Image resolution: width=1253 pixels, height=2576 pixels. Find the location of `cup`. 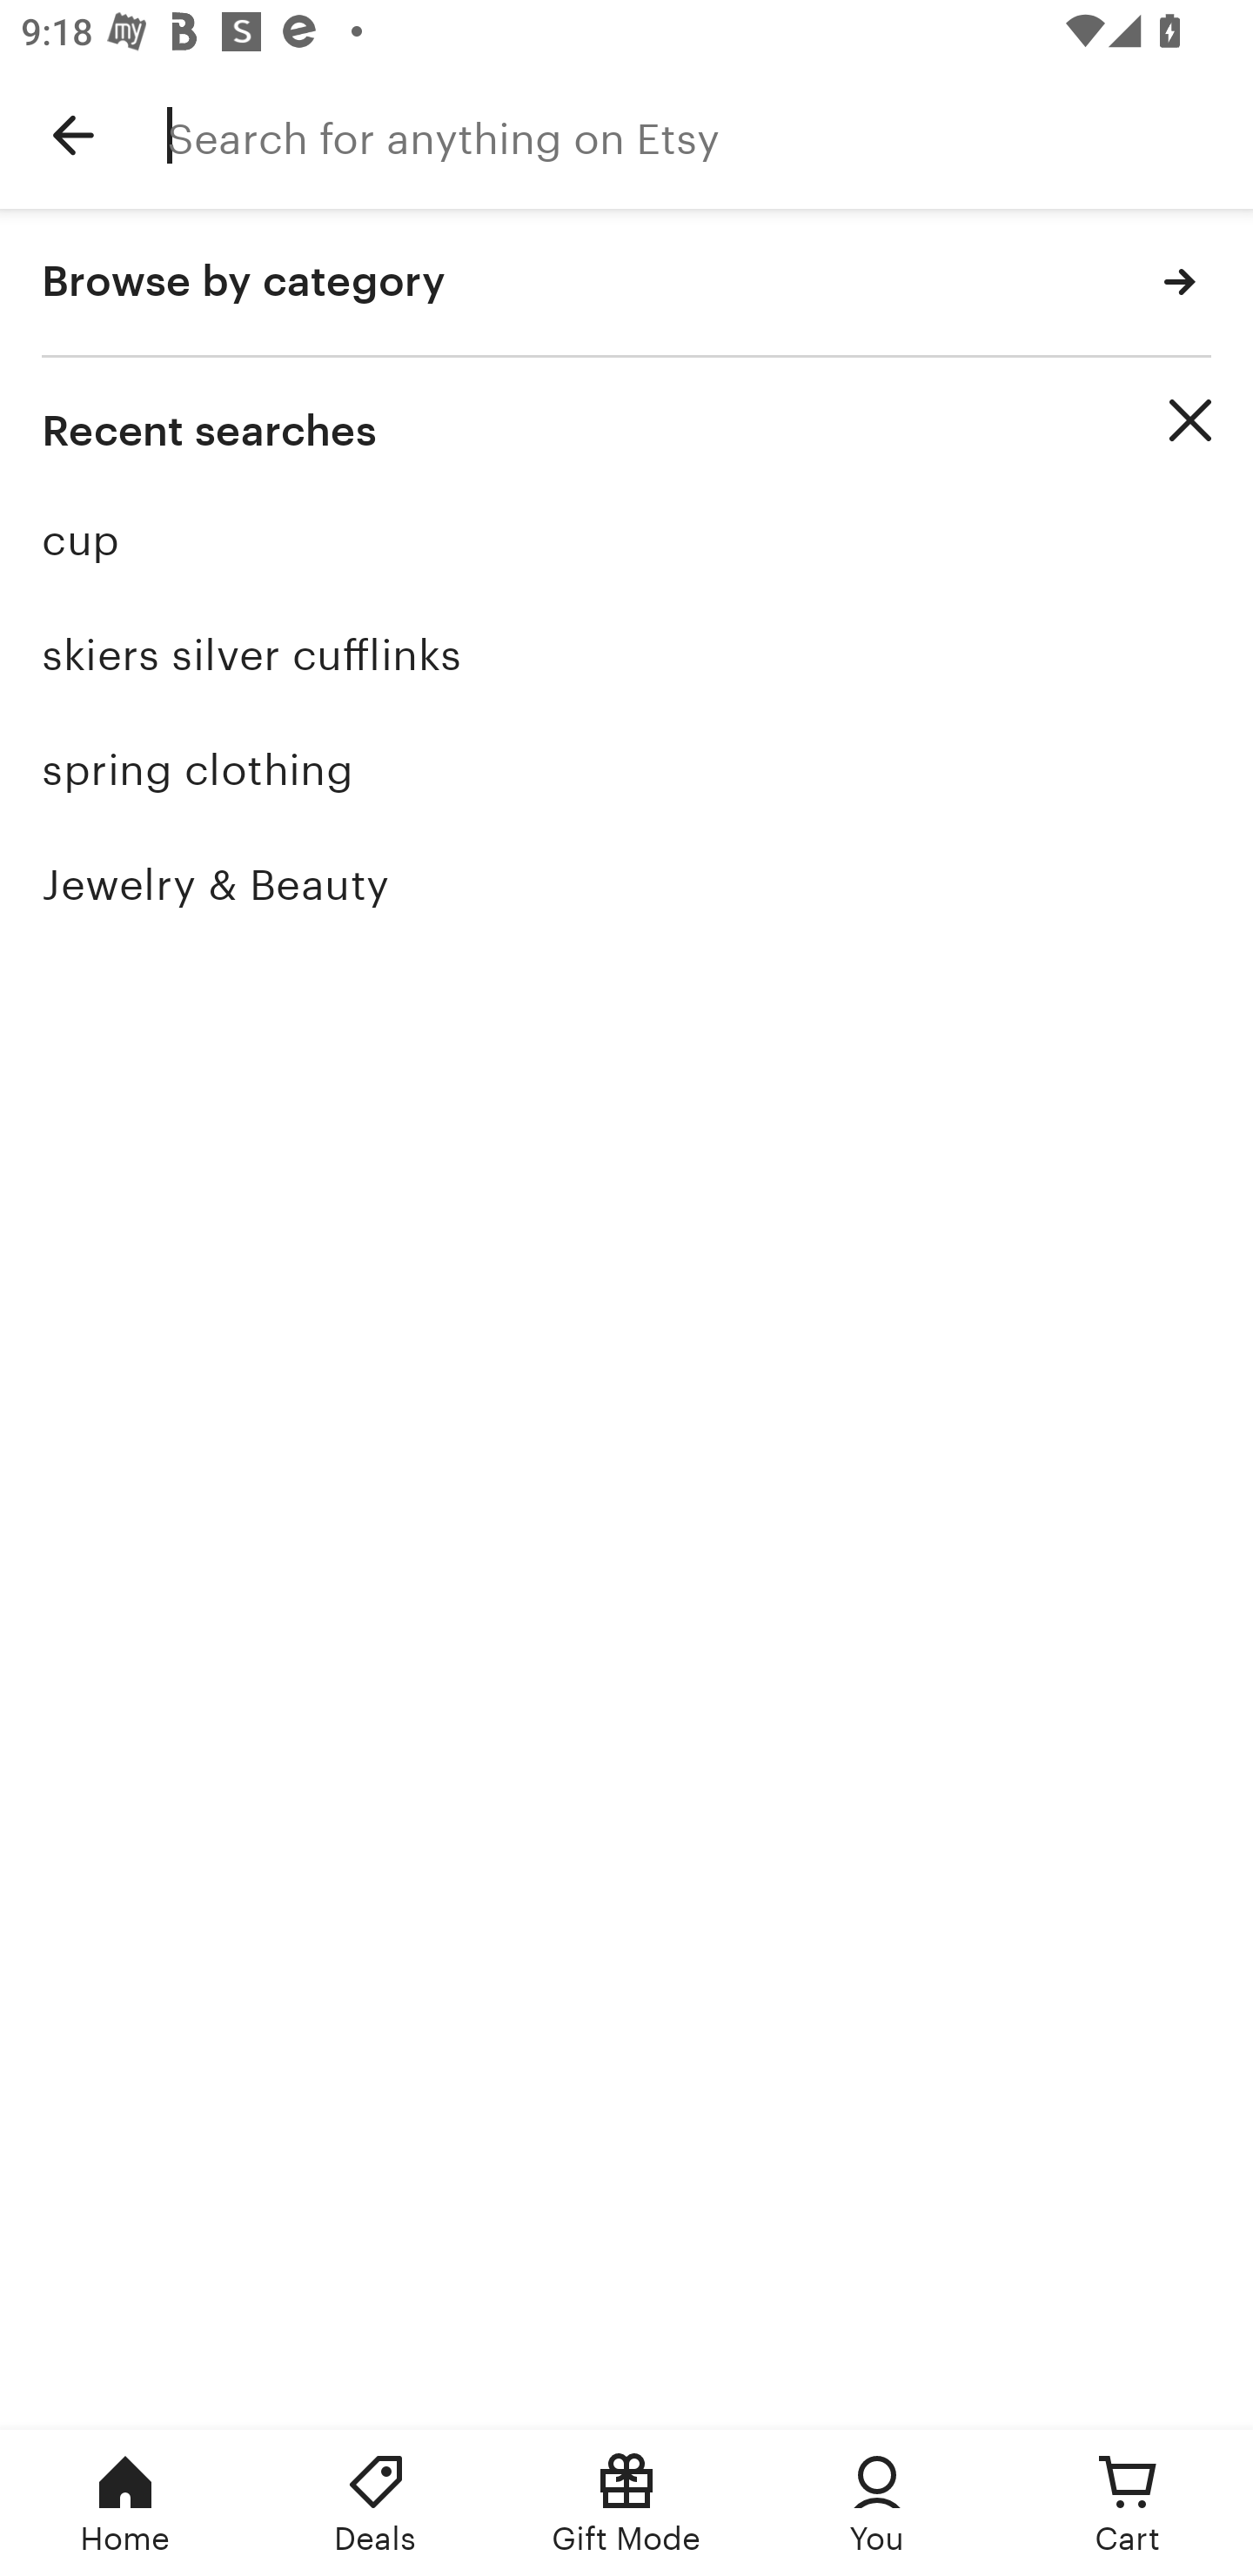

cup is located at coordinates (626, 540).